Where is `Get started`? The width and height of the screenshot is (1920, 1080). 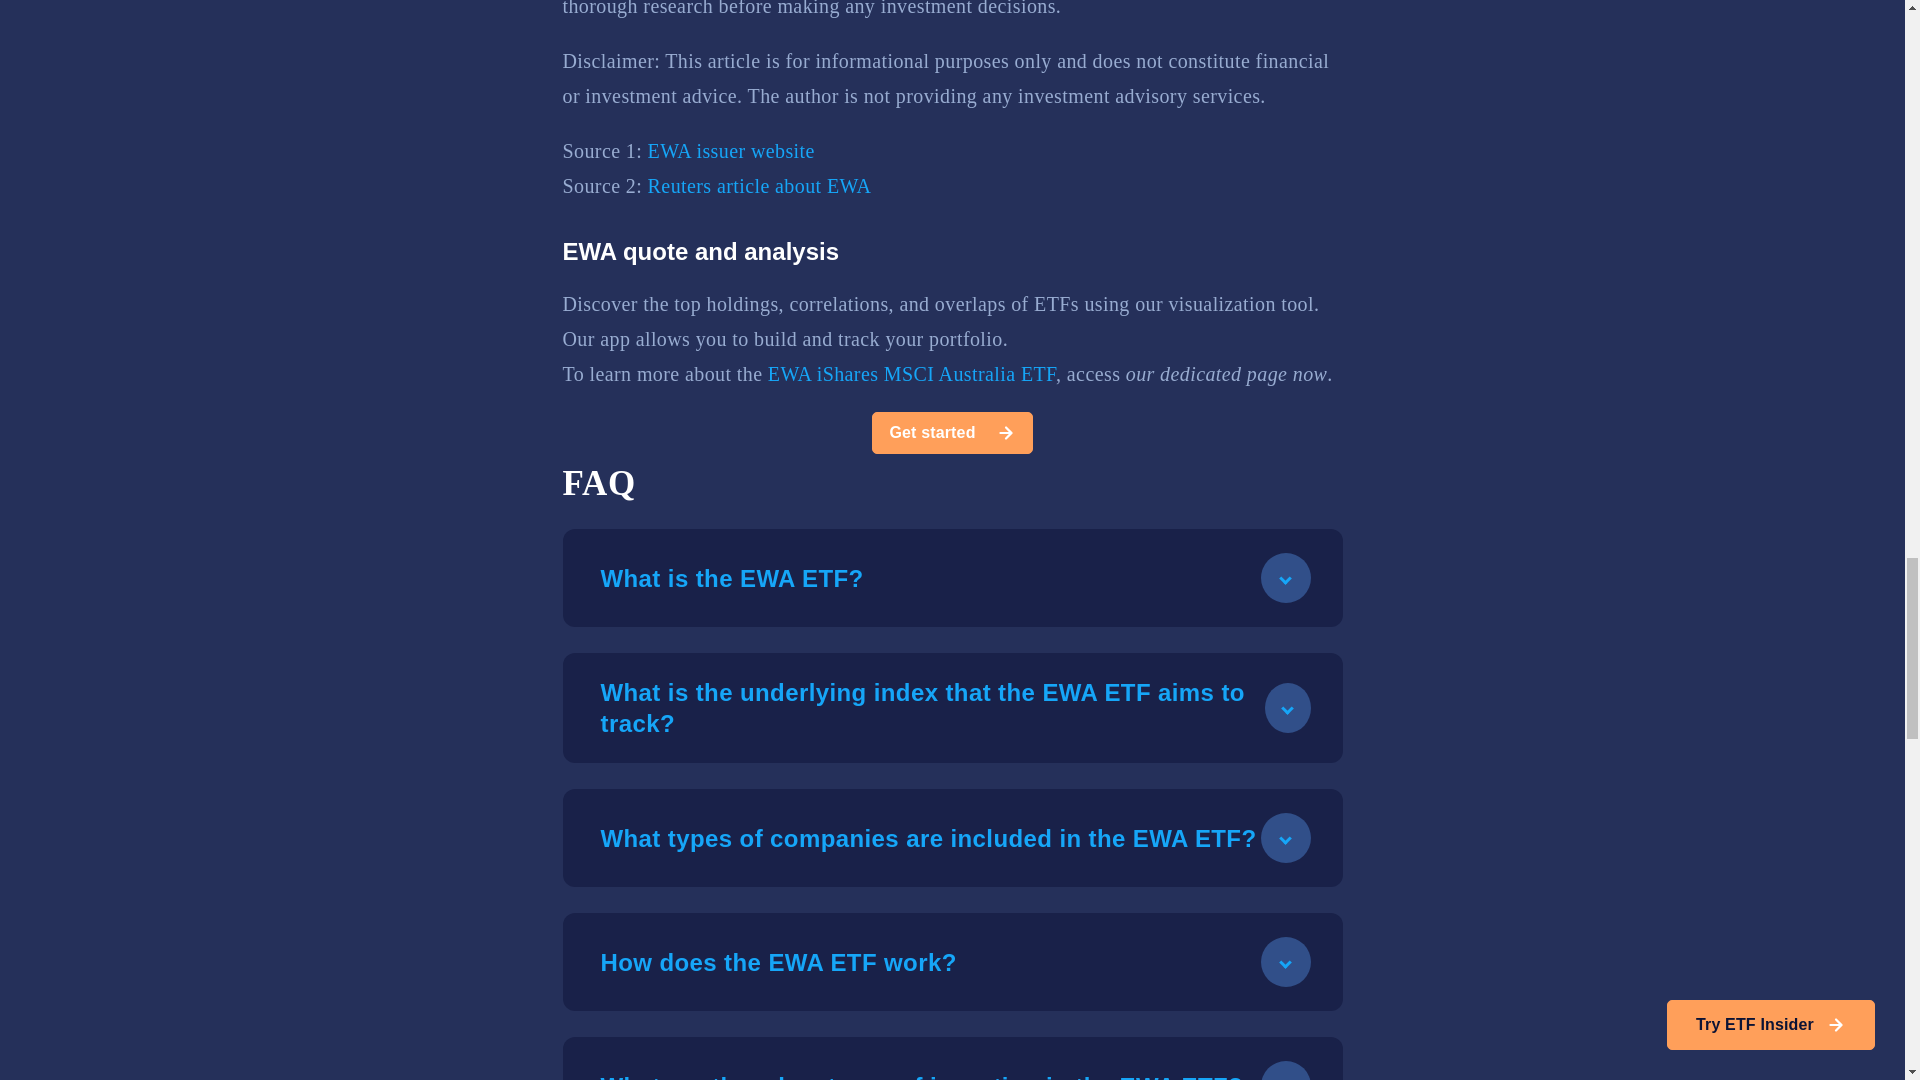 Get started is located at coordinates (952, 432).